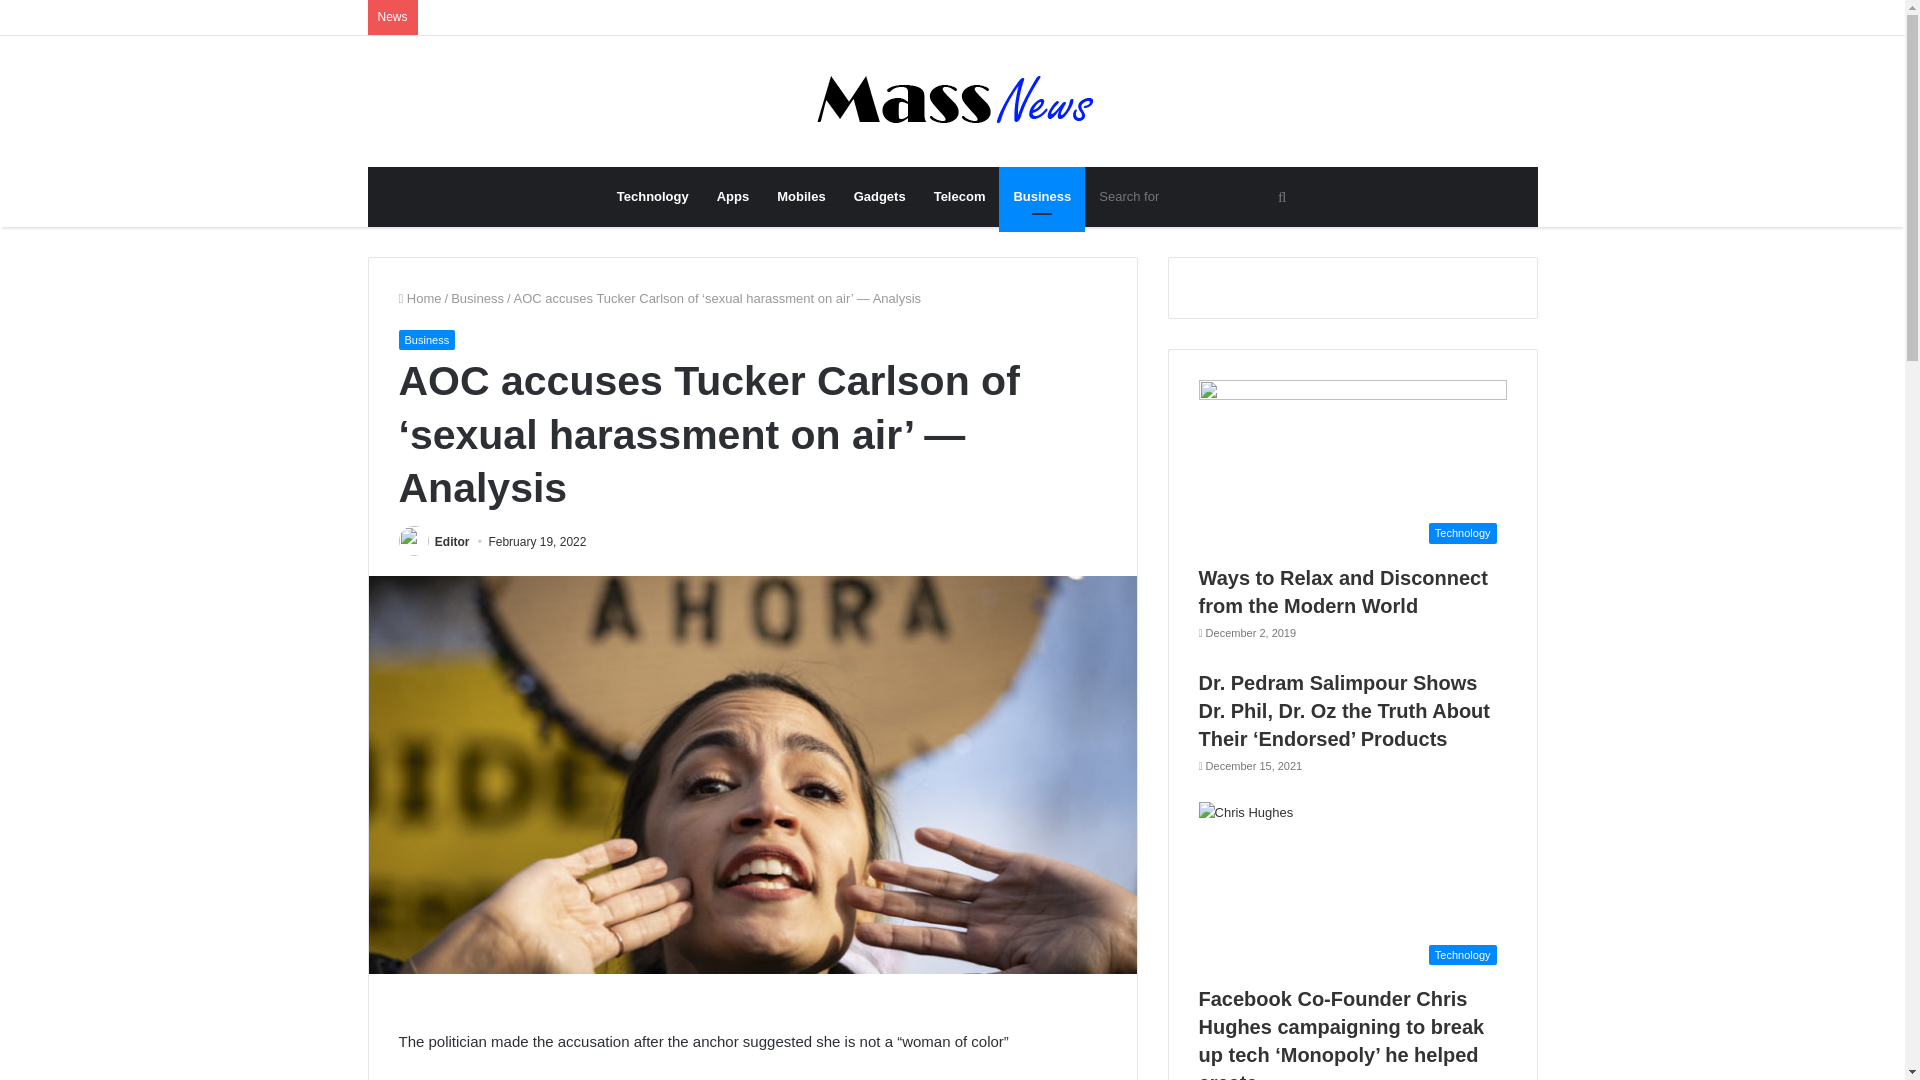 This screenshot has width=1920, height=1080. What do you see at coordinates (1041, 196) in the screenshot?
I see `Business` at bounding box center [1041, 196].